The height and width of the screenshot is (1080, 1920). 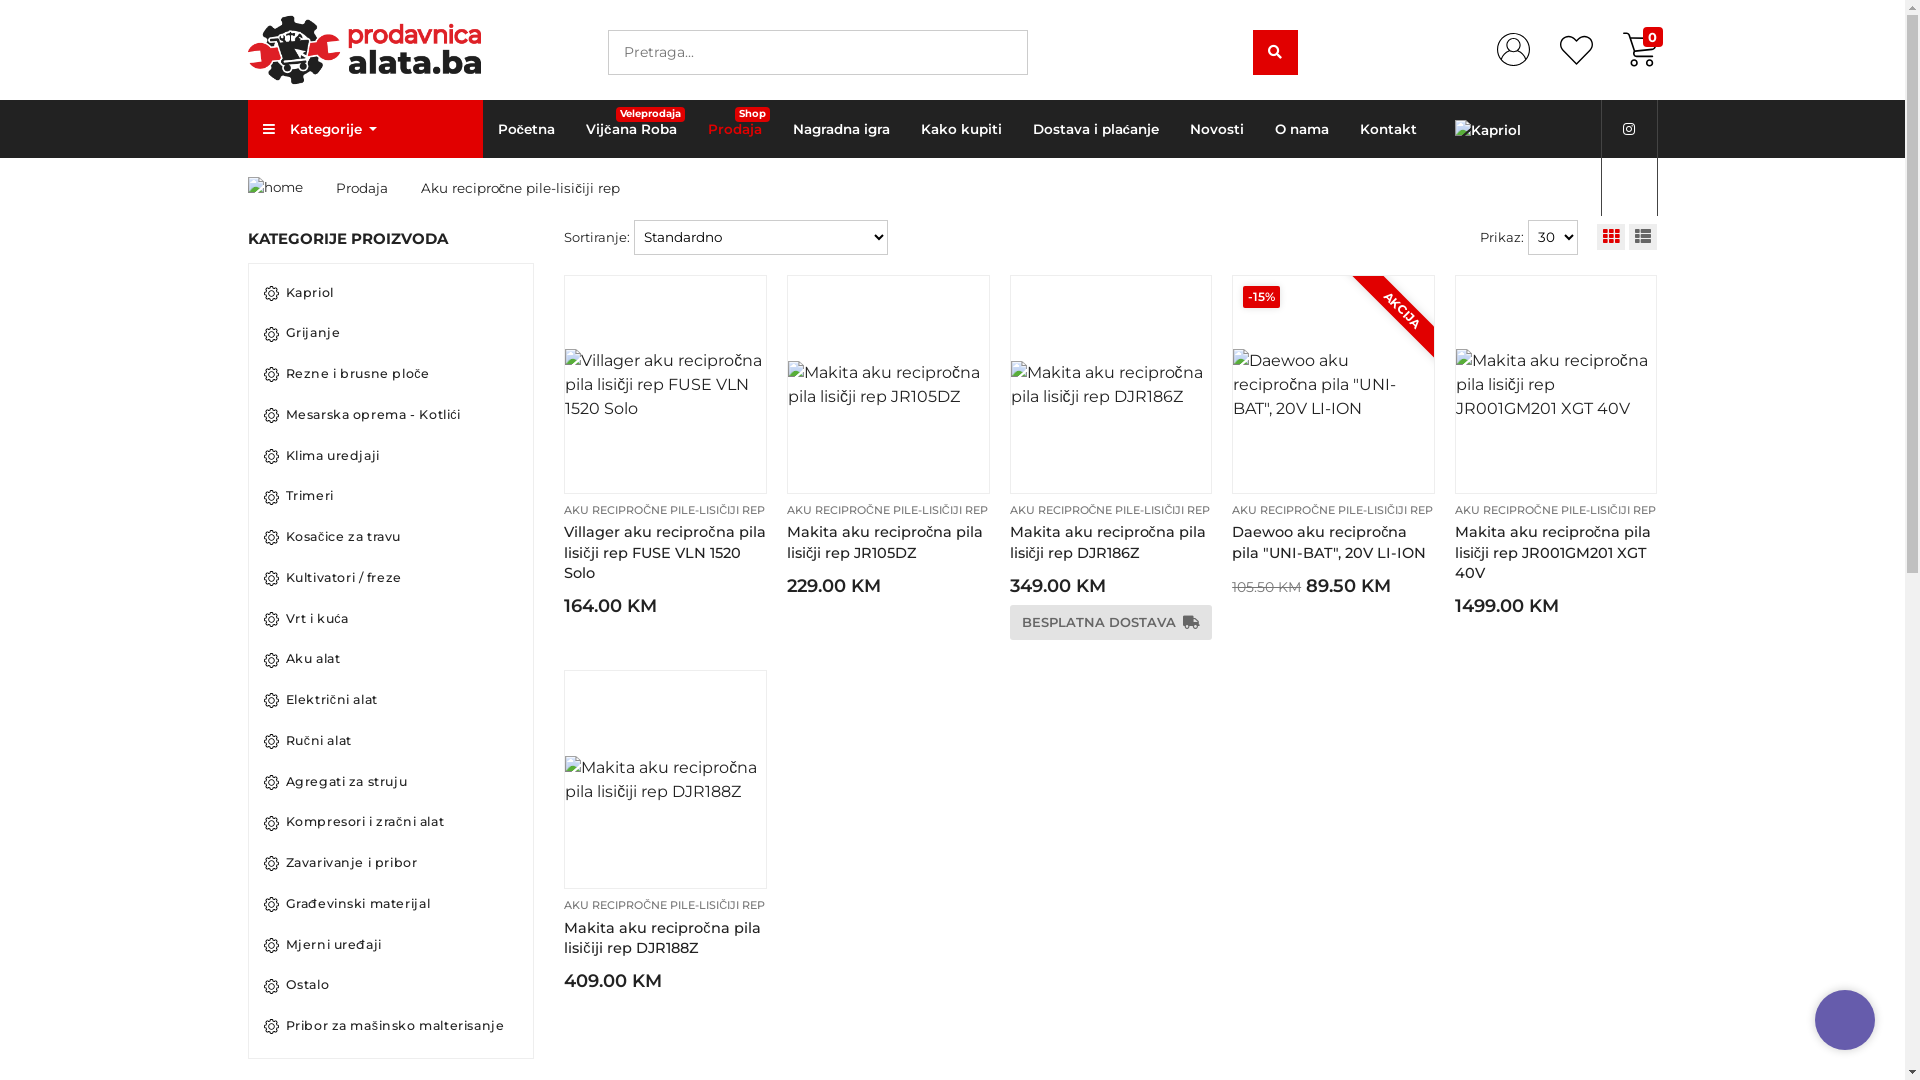 What do you see at coordinates (399, 458) in the screenshot?
I see `Klima uredjaji` at bounding box center [399, 458].